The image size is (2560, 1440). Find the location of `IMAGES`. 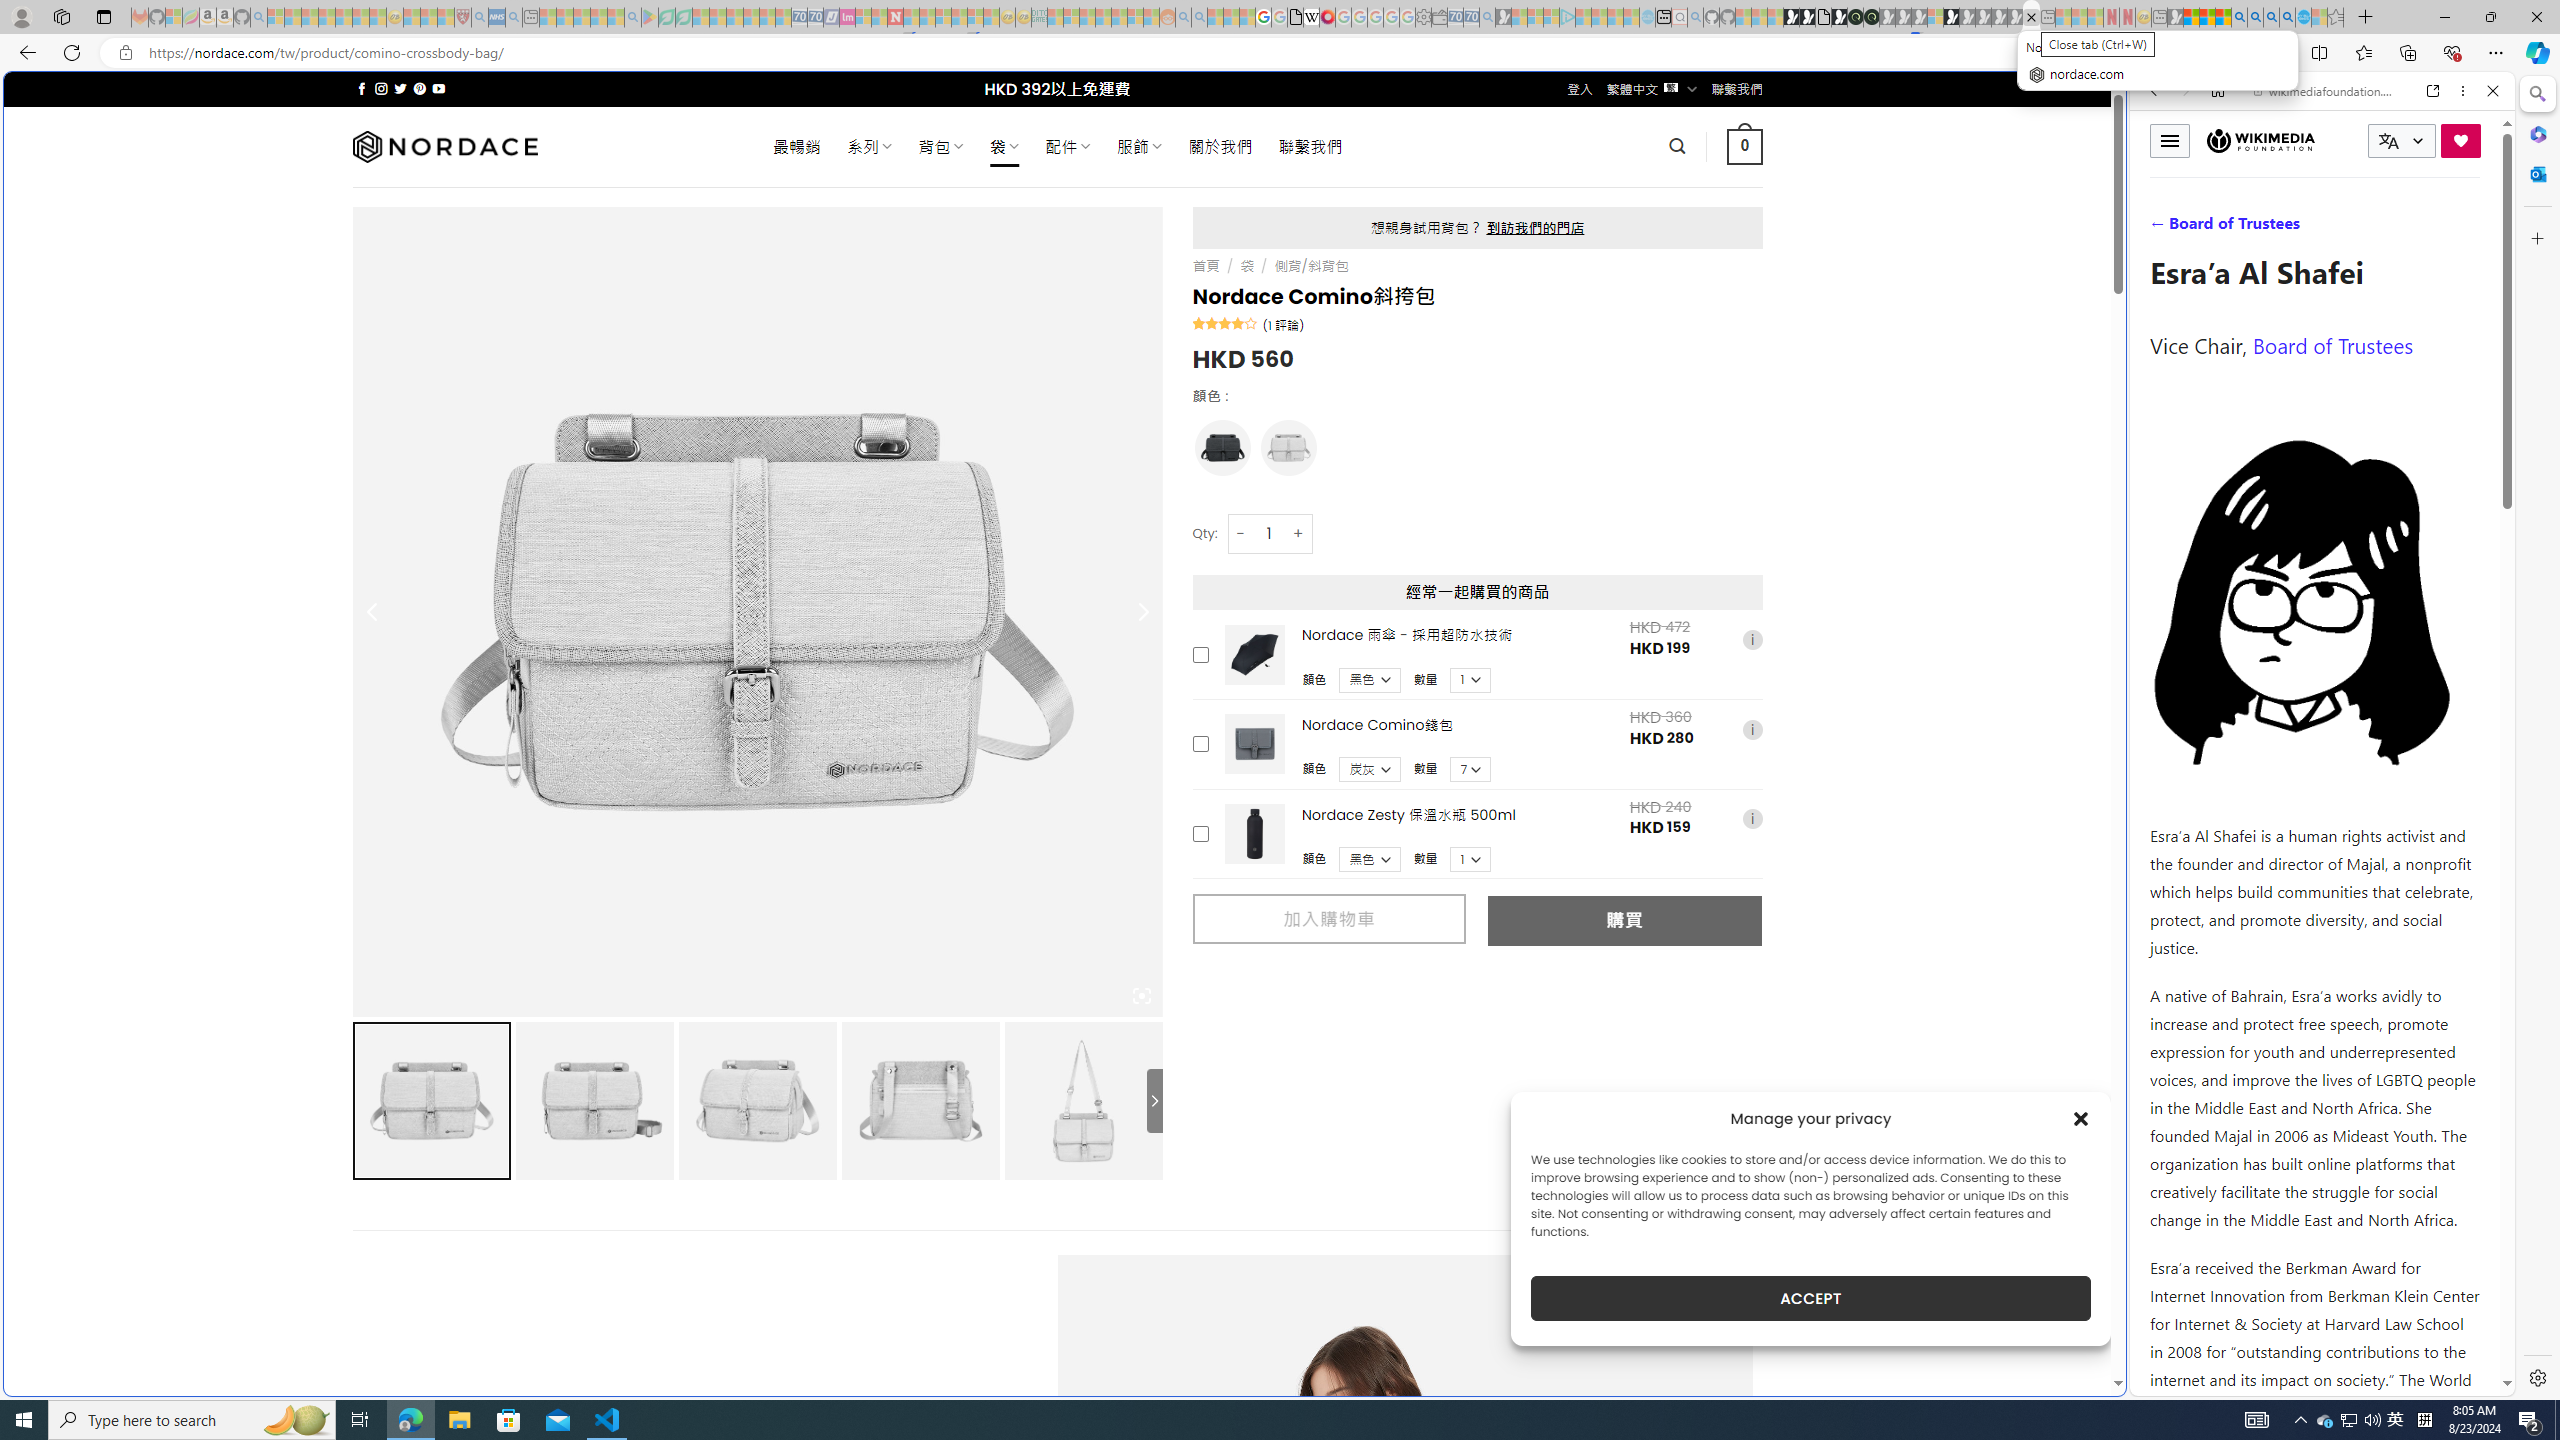

IMAGES is located at coordinates (2220, 229).